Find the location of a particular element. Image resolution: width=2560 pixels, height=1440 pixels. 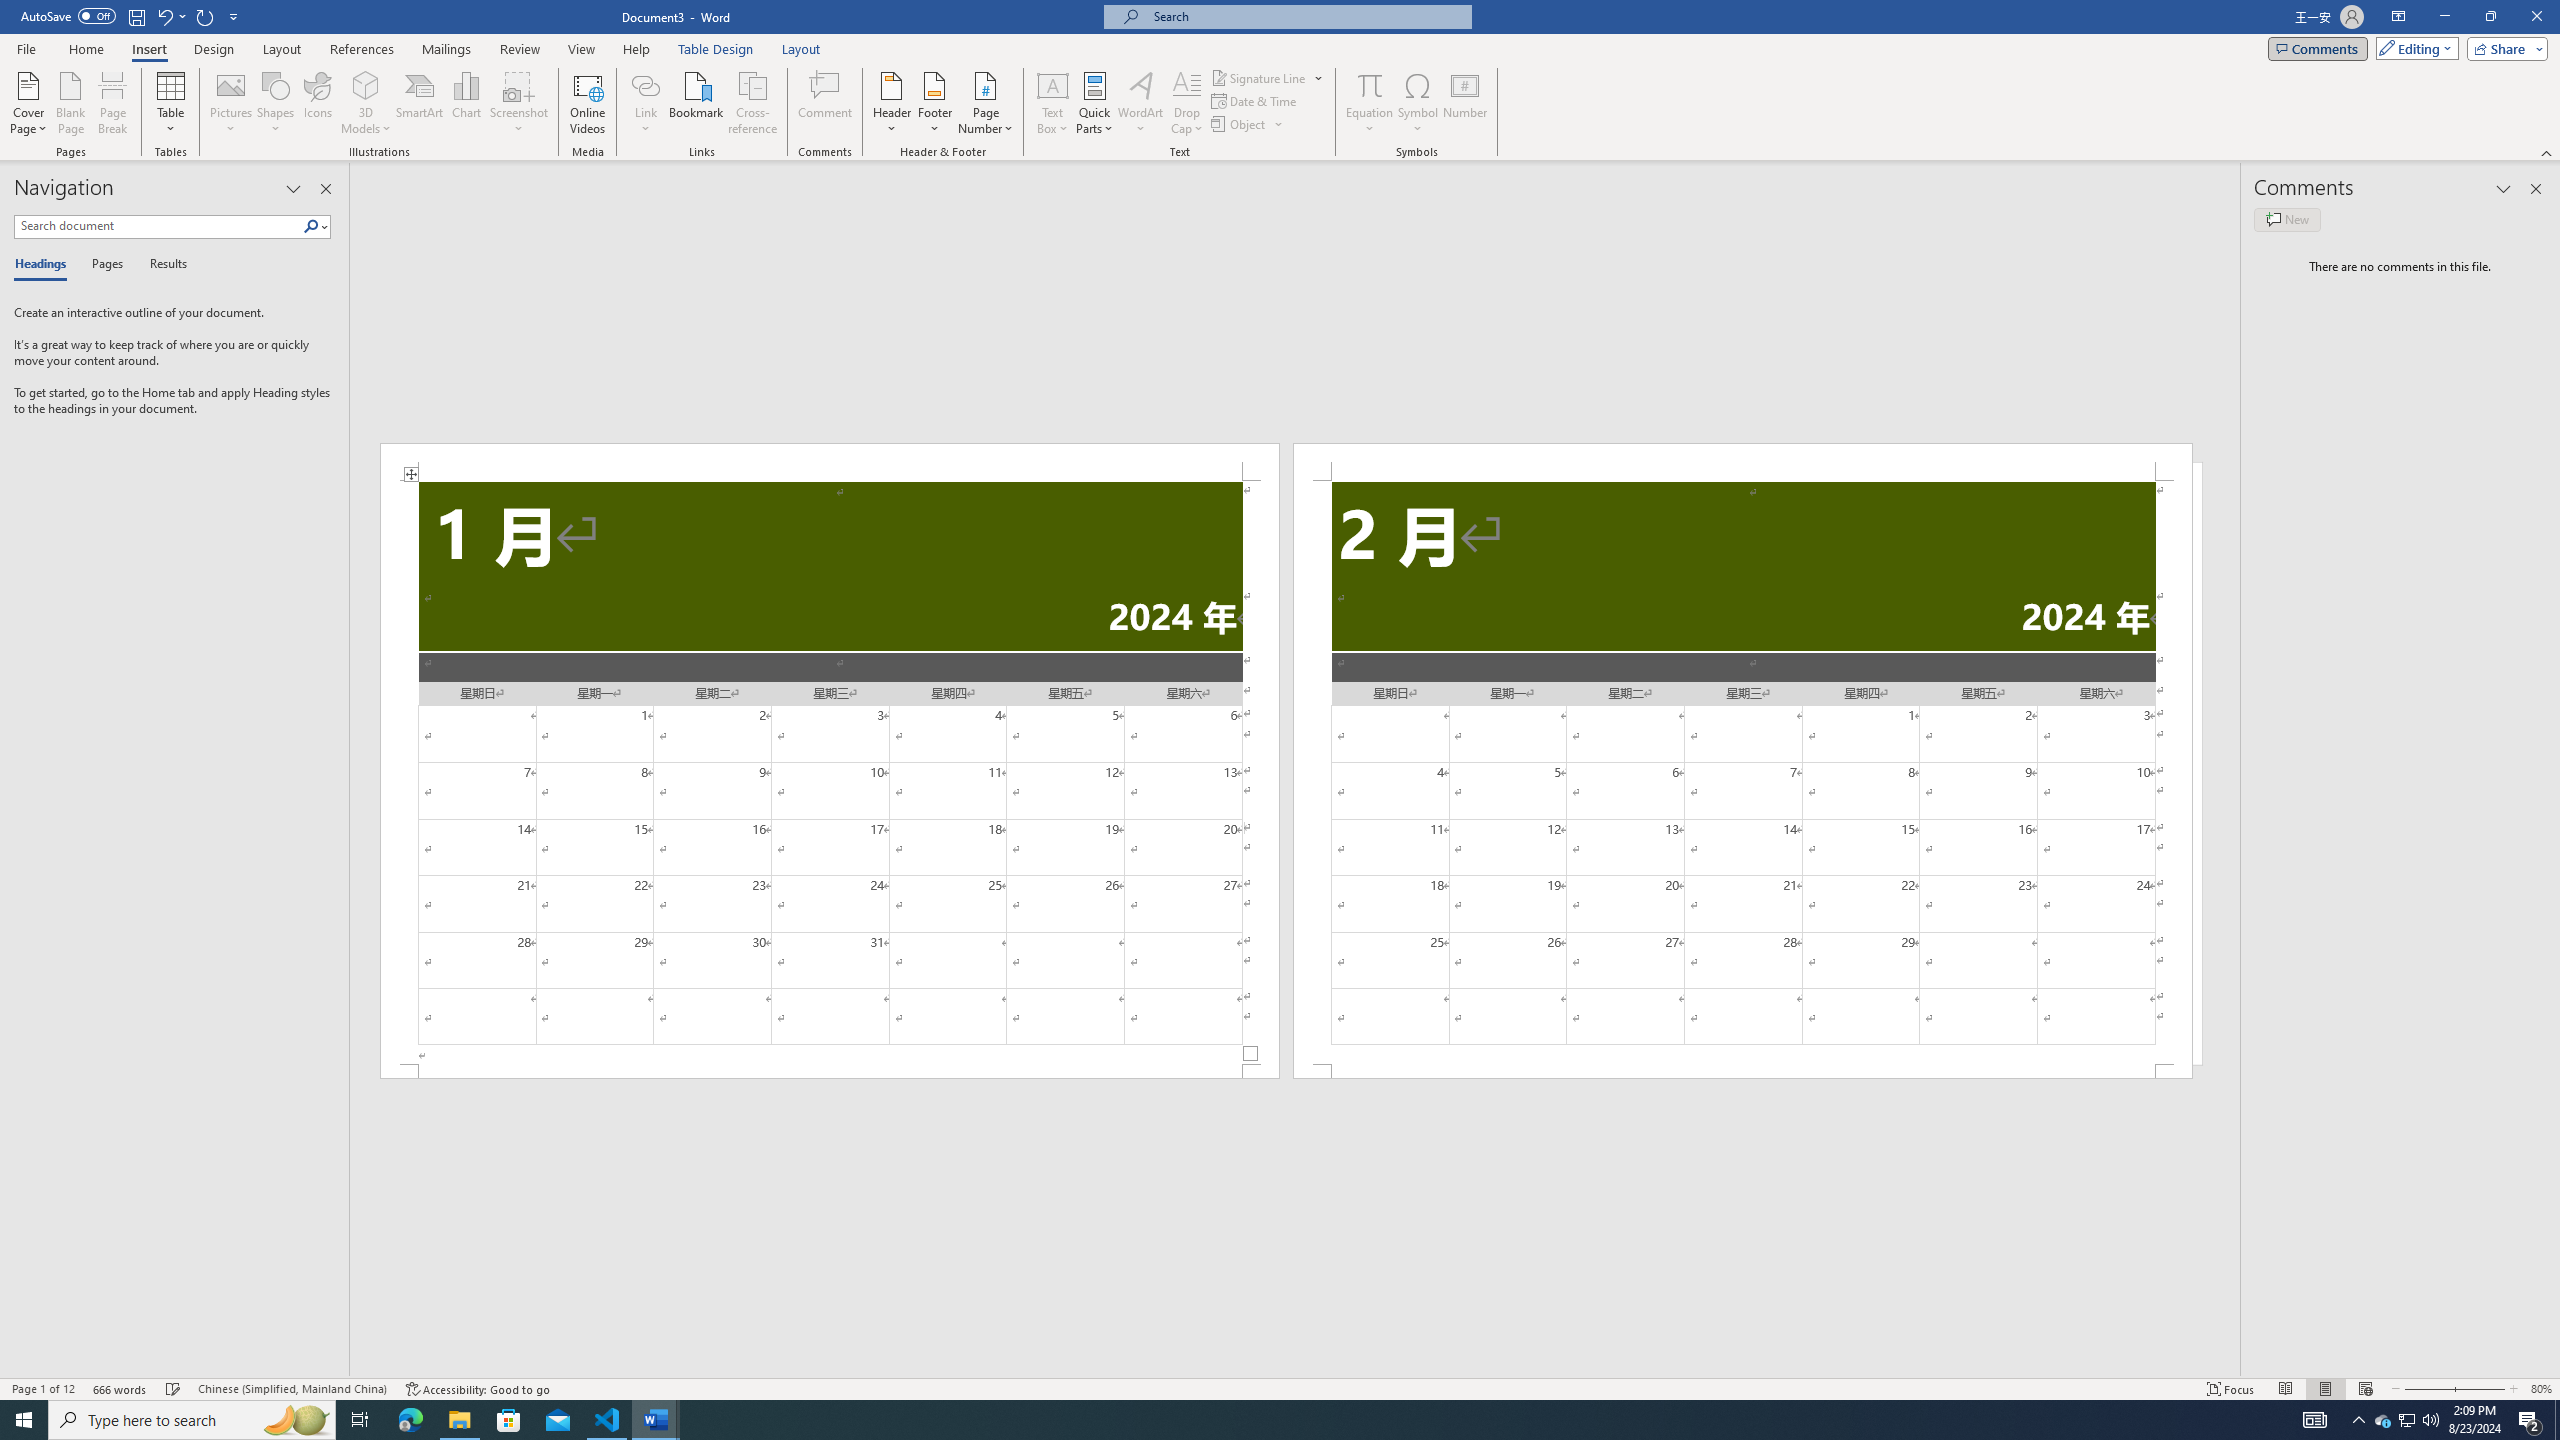

Minimize is located at coordinates (2444, 17).